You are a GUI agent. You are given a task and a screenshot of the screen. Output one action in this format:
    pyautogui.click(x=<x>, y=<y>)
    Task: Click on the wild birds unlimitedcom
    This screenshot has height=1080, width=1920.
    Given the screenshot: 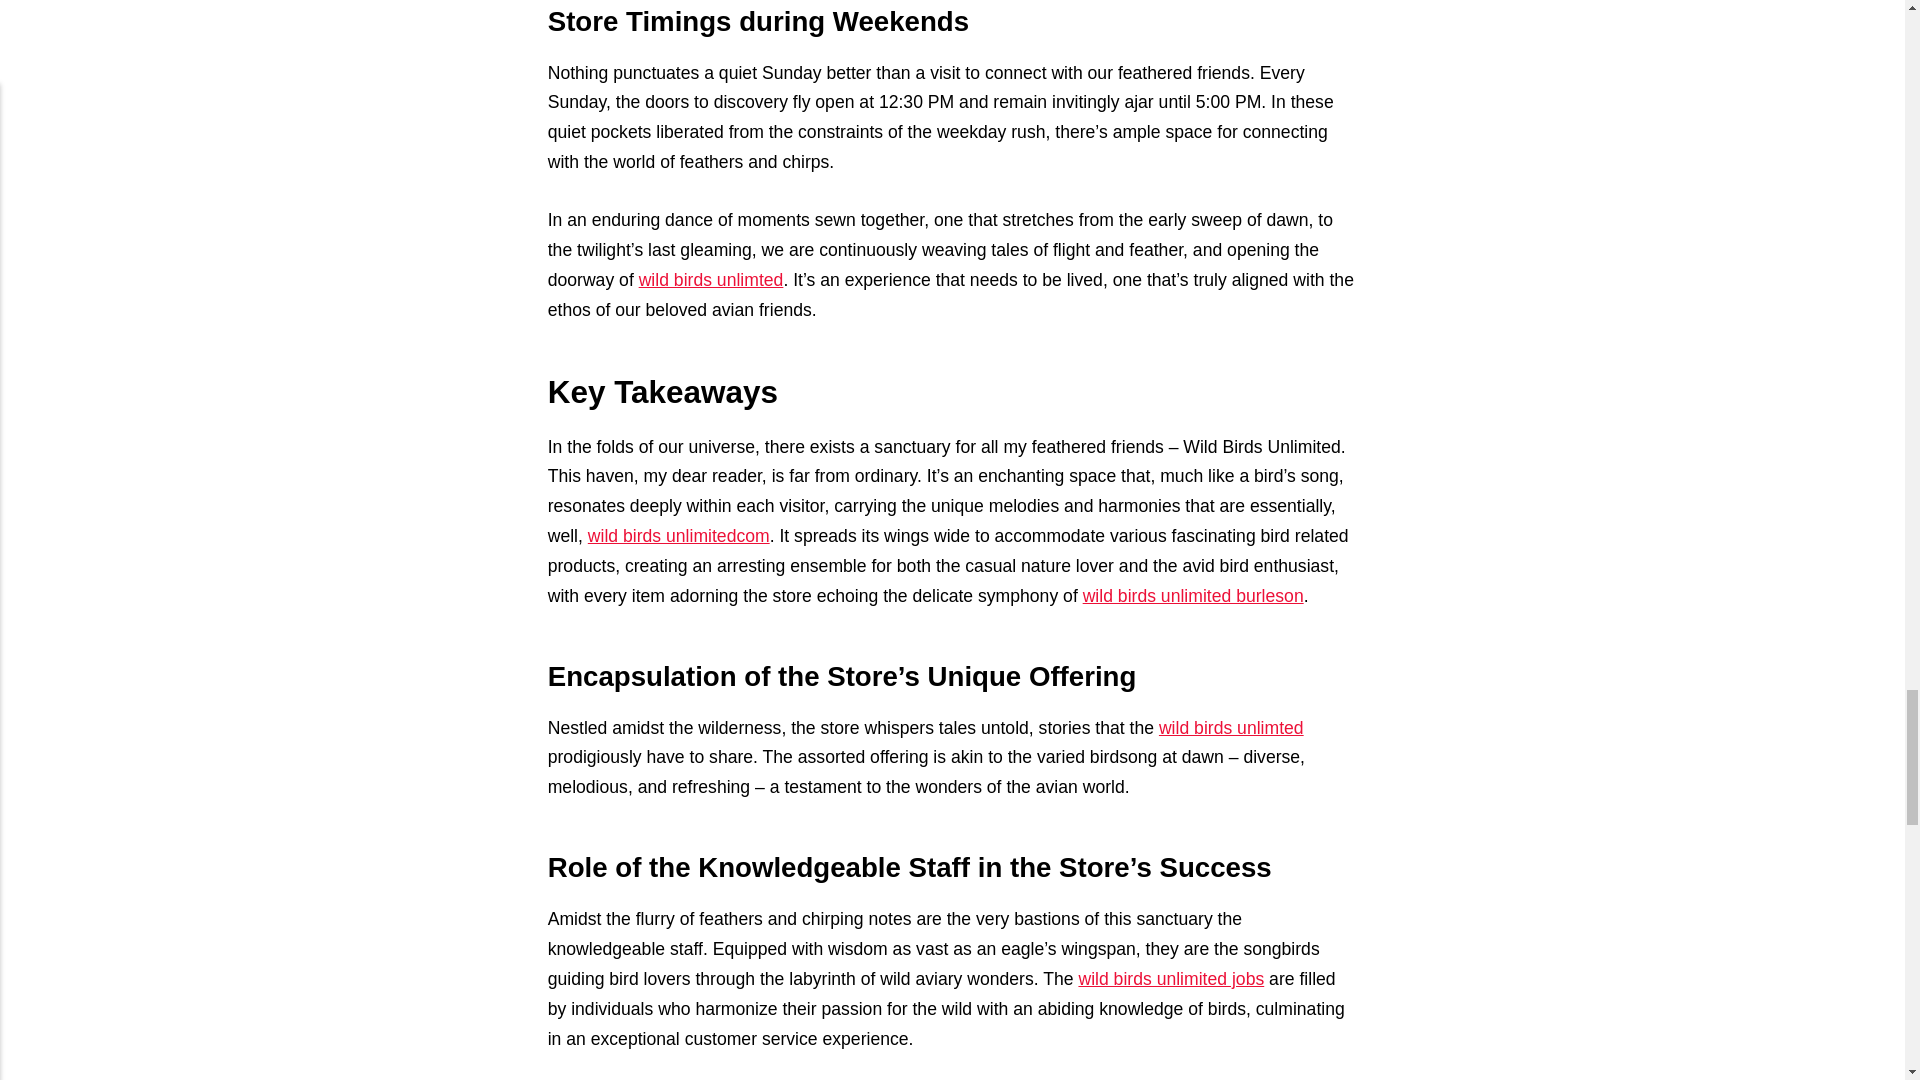 What is the action you would take?
    pyautogui.click(x=678, y=536)
    